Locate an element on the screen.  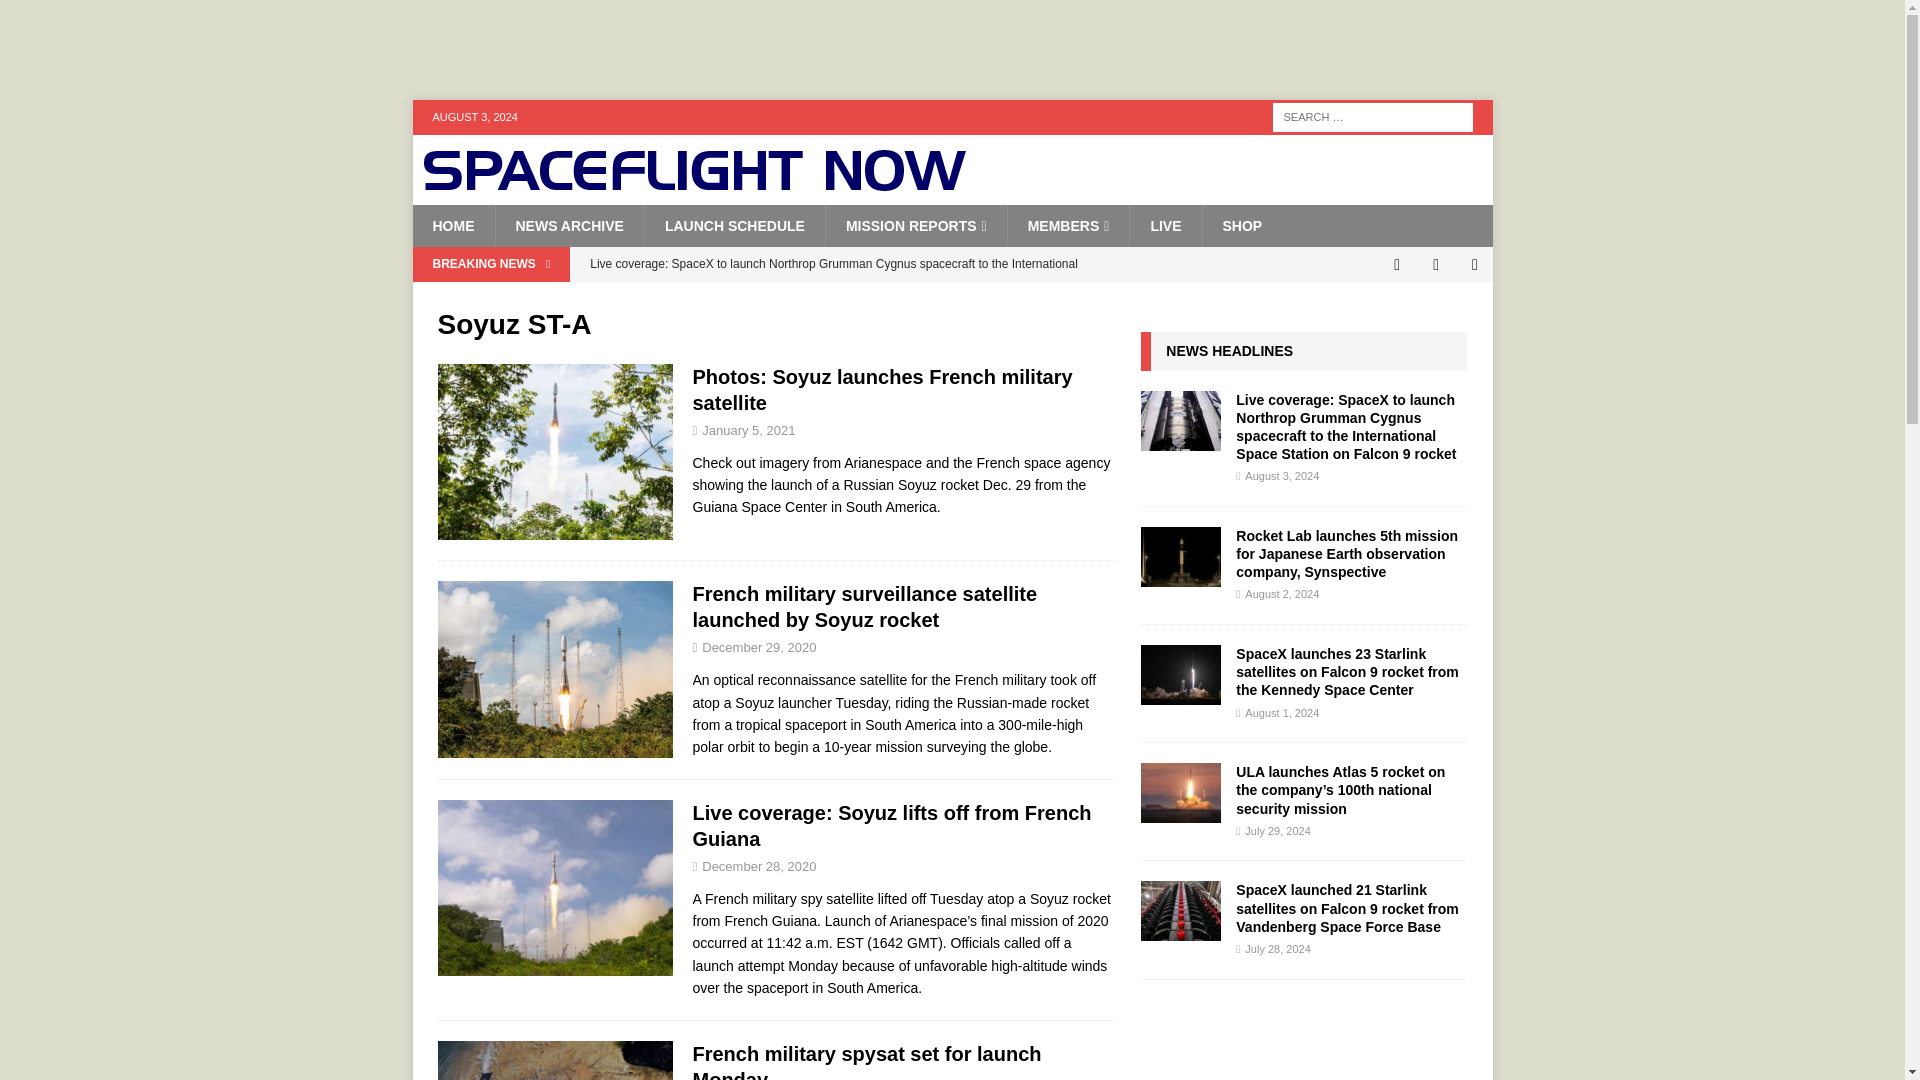
MISSION REPORTS is located at coordinates (916, 226).